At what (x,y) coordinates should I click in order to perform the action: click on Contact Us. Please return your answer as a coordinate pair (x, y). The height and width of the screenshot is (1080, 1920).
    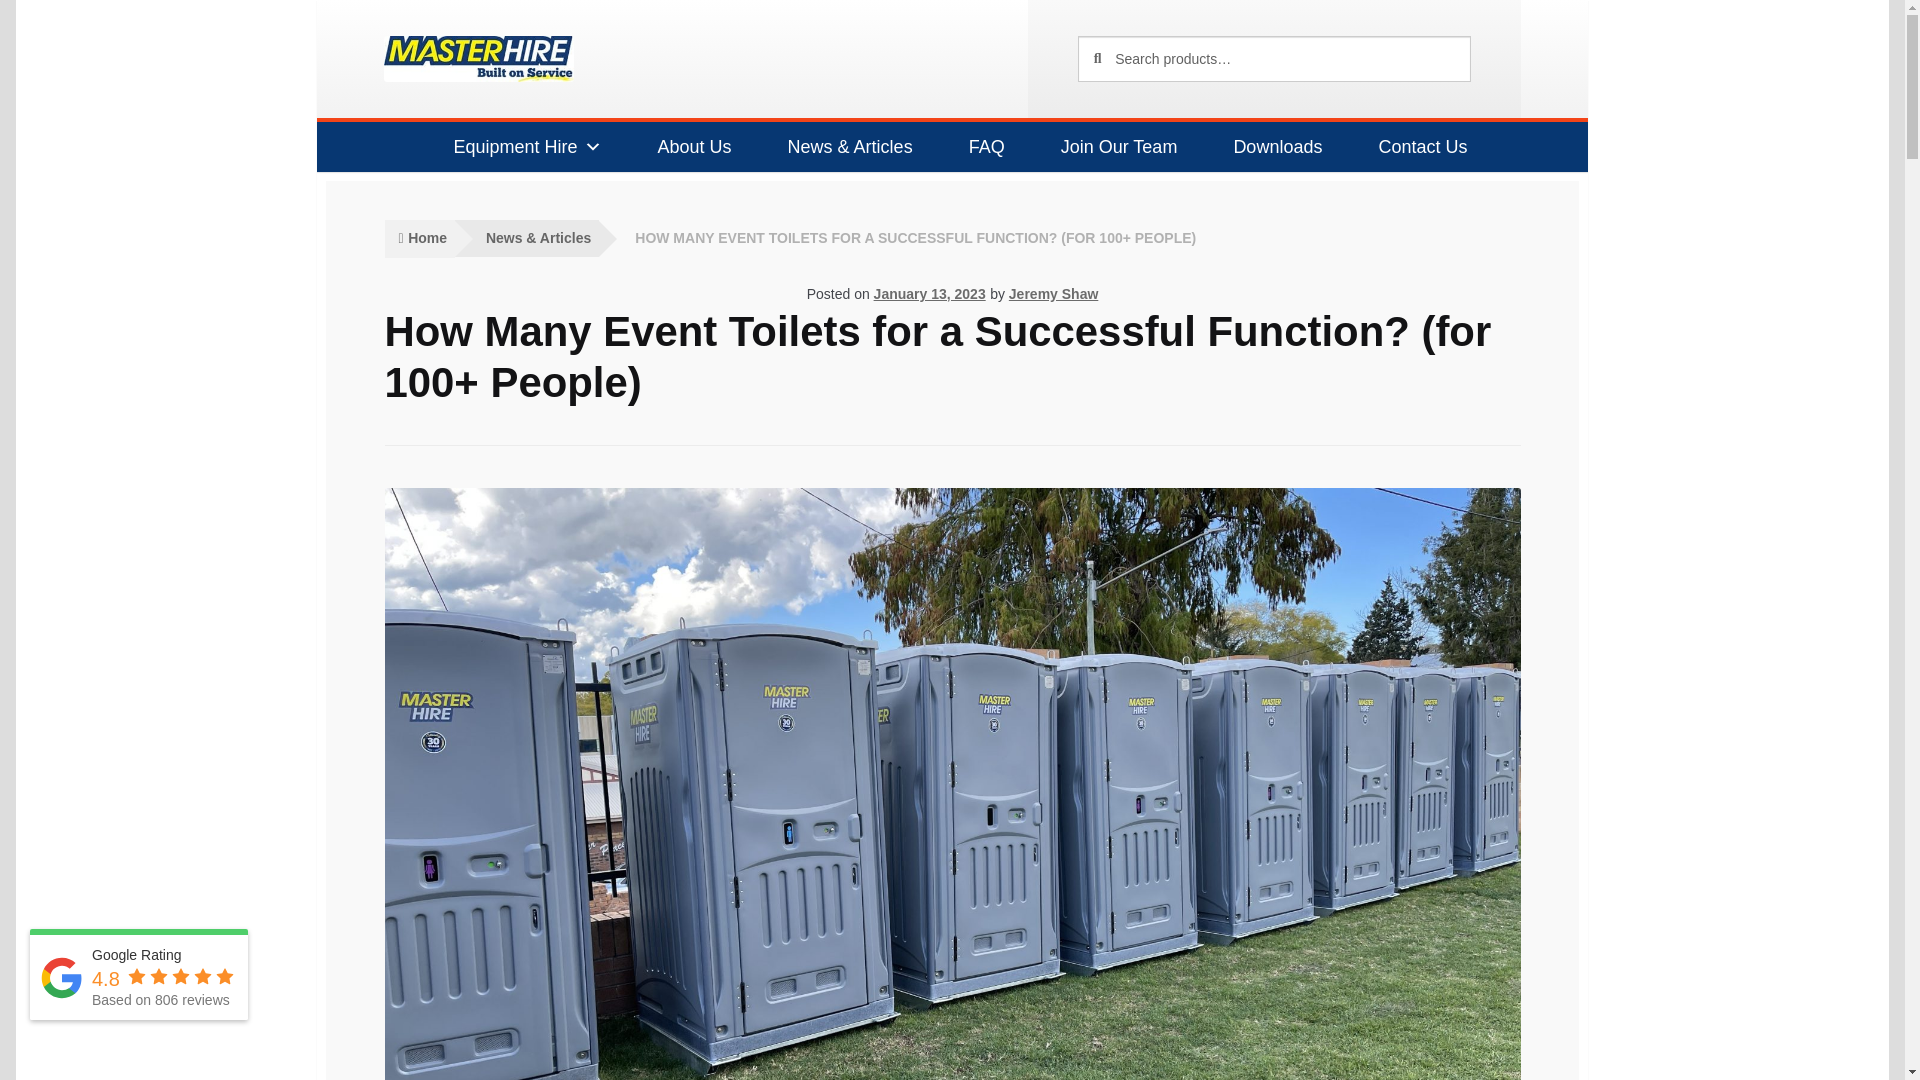
    Looking at the image, I should click on (1414, 146).